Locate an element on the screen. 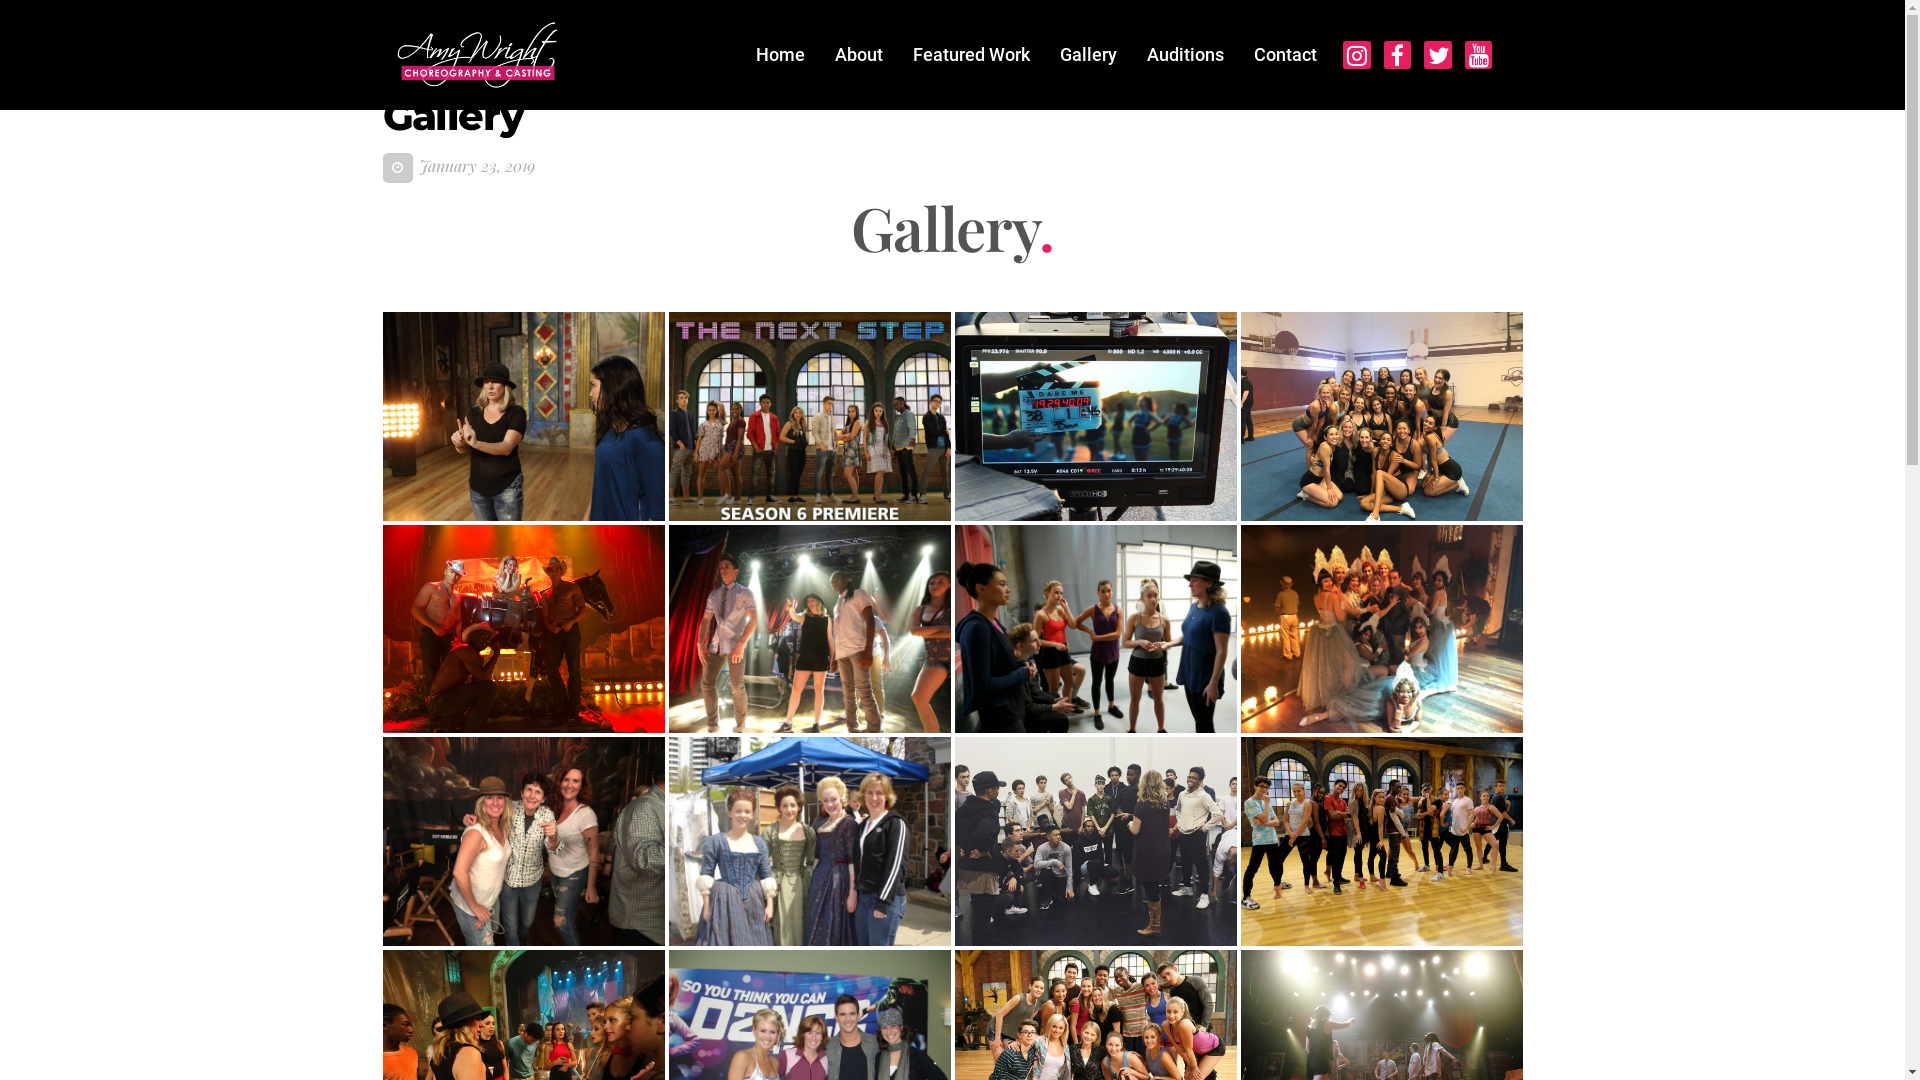 The height and width of the screenshot is (1080, 1920). Auditions is located at coordinates (1186, 55).